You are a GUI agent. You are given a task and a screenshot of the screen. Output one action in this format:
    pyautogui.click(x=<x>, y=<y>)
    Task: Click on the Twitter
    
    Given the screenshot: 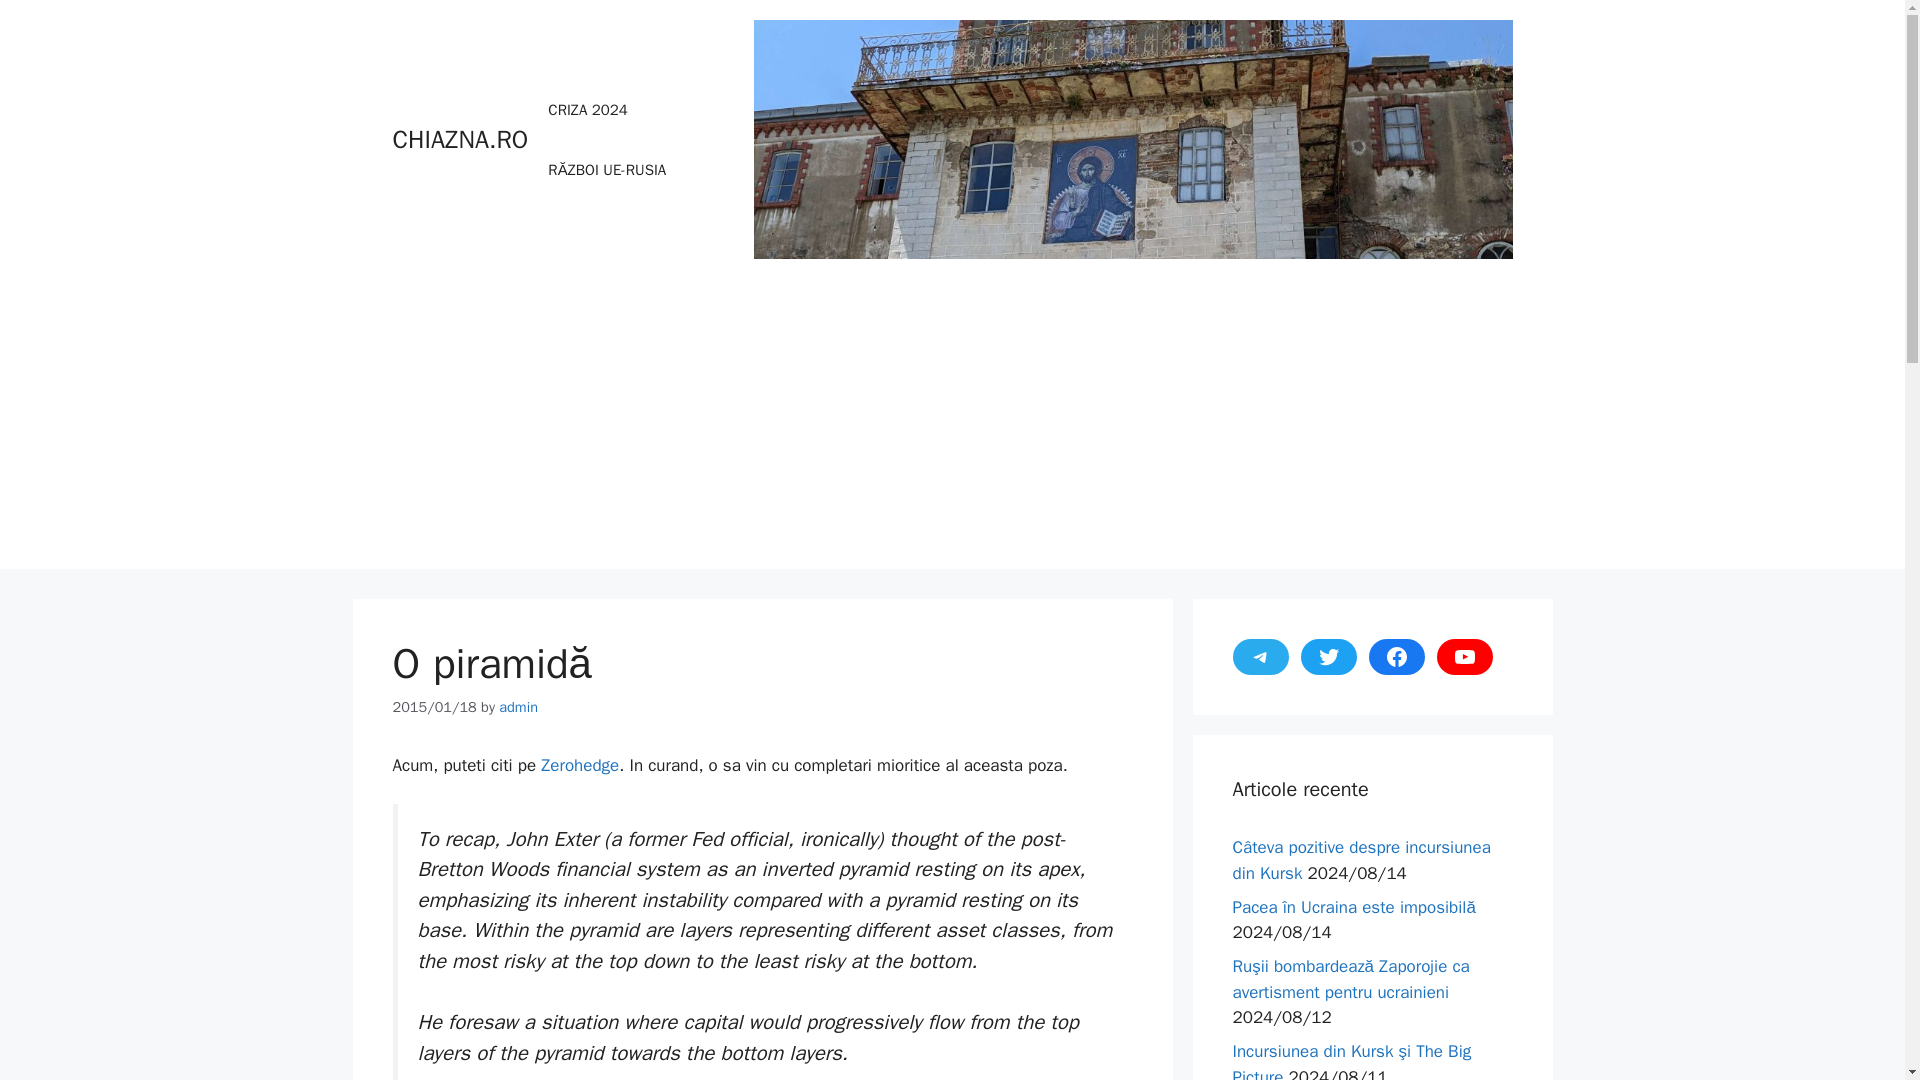 What is the action you would take?
    pyautogui.click(x=1327, y=657)
    